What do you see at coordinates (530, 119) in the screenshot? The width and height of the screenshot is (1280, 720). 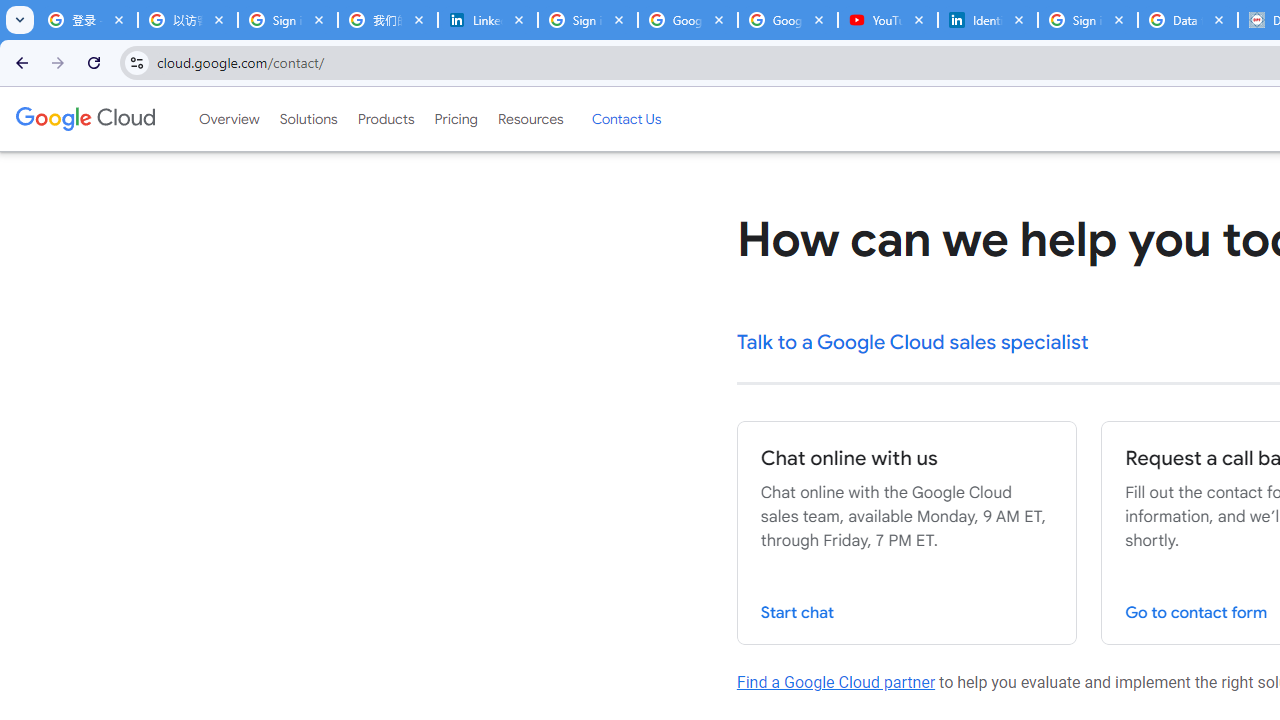 I see `Resources` at bounding box center [530, 119].